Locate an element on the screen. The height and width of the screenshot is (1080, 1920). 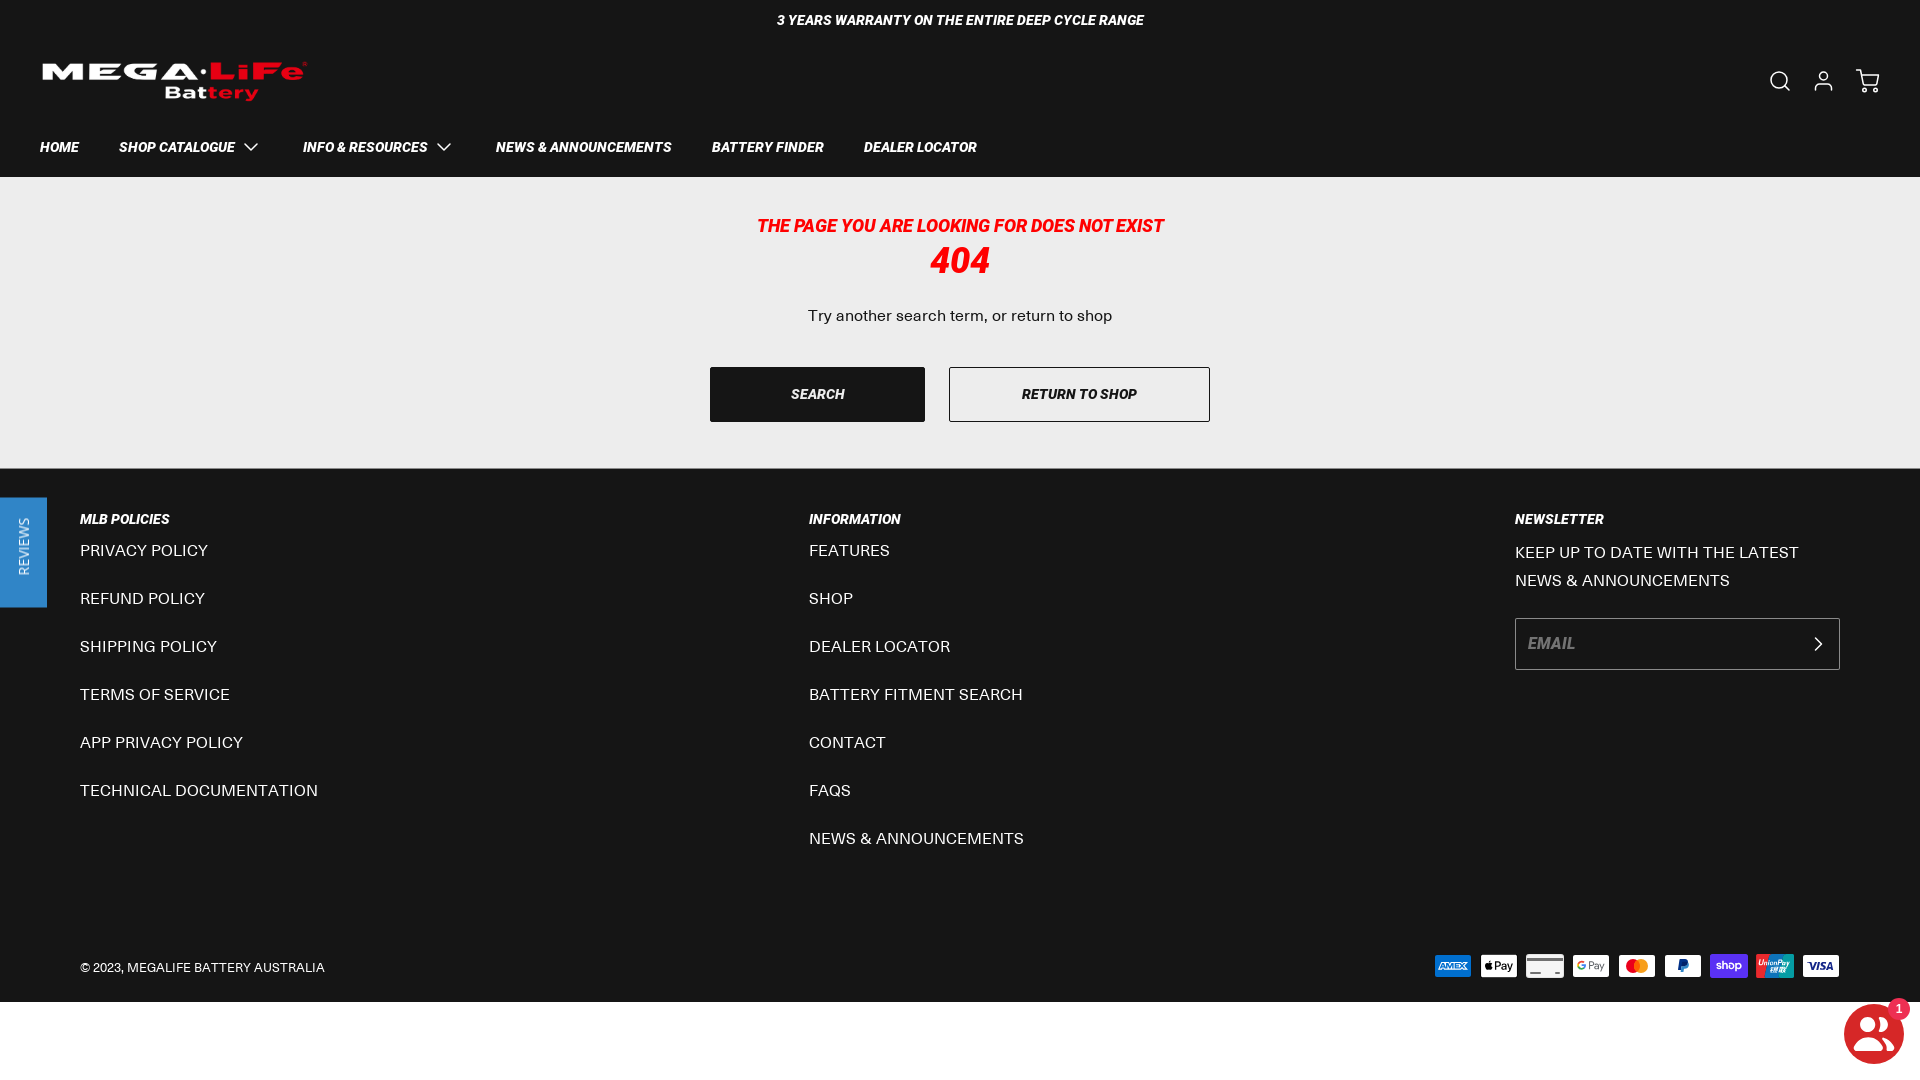
APP PRIVACY POLICY is located at coordinates (162, 742).